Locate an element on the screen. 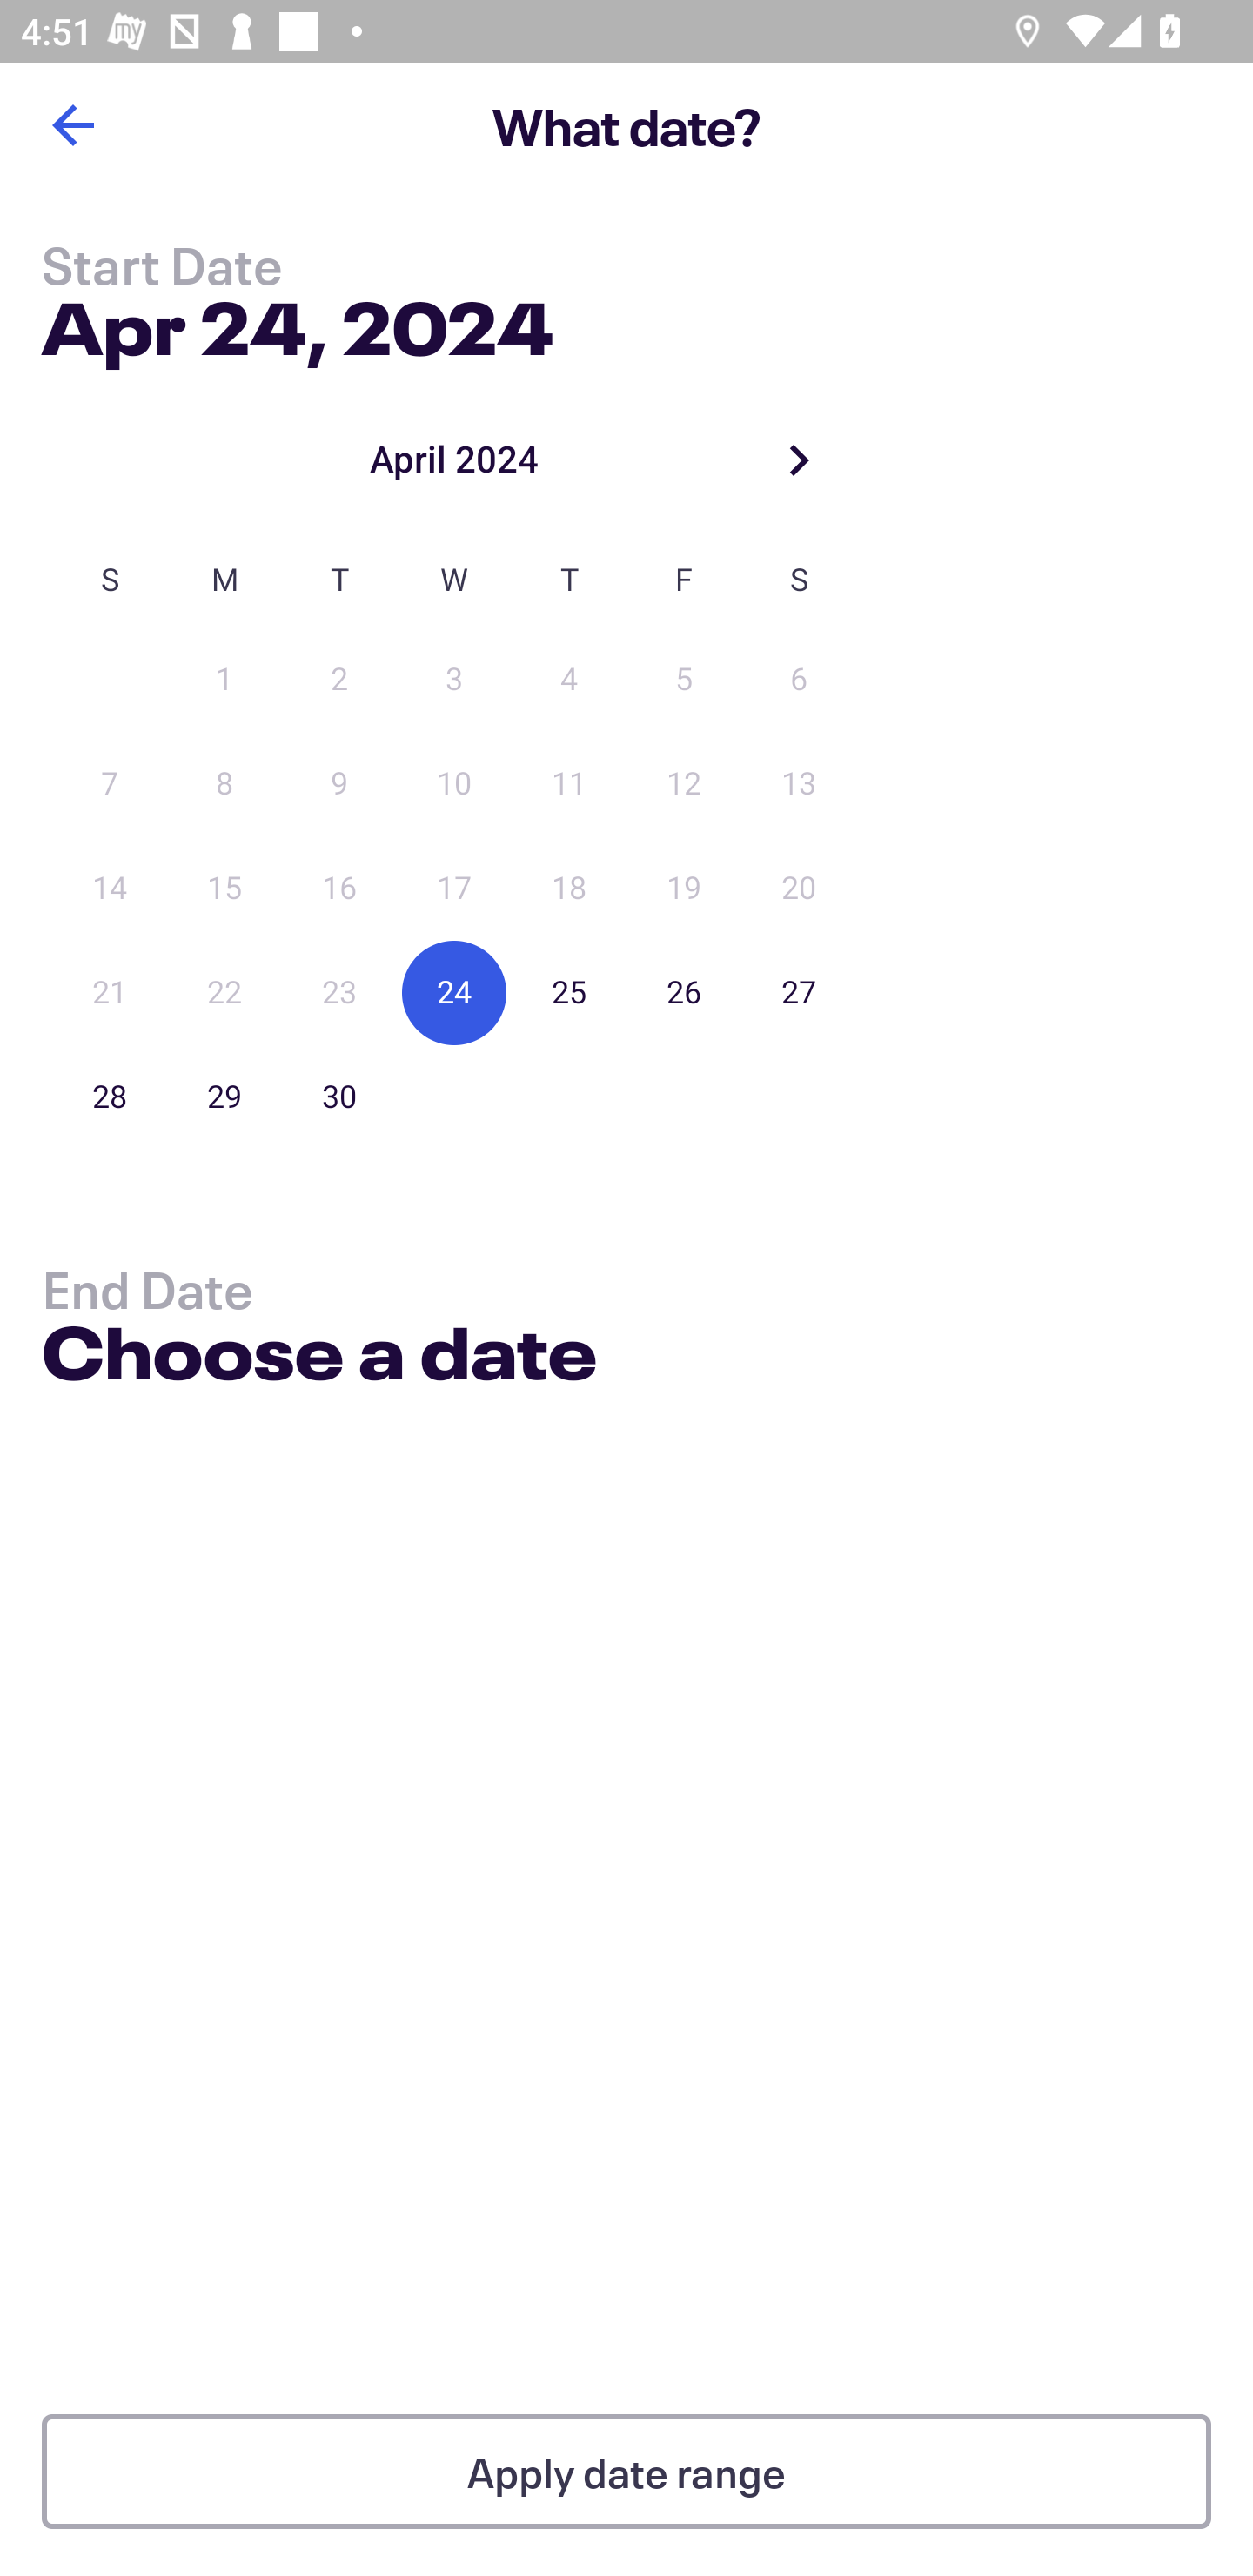  20 20 April 2024 is located at coordinates (799, 889).